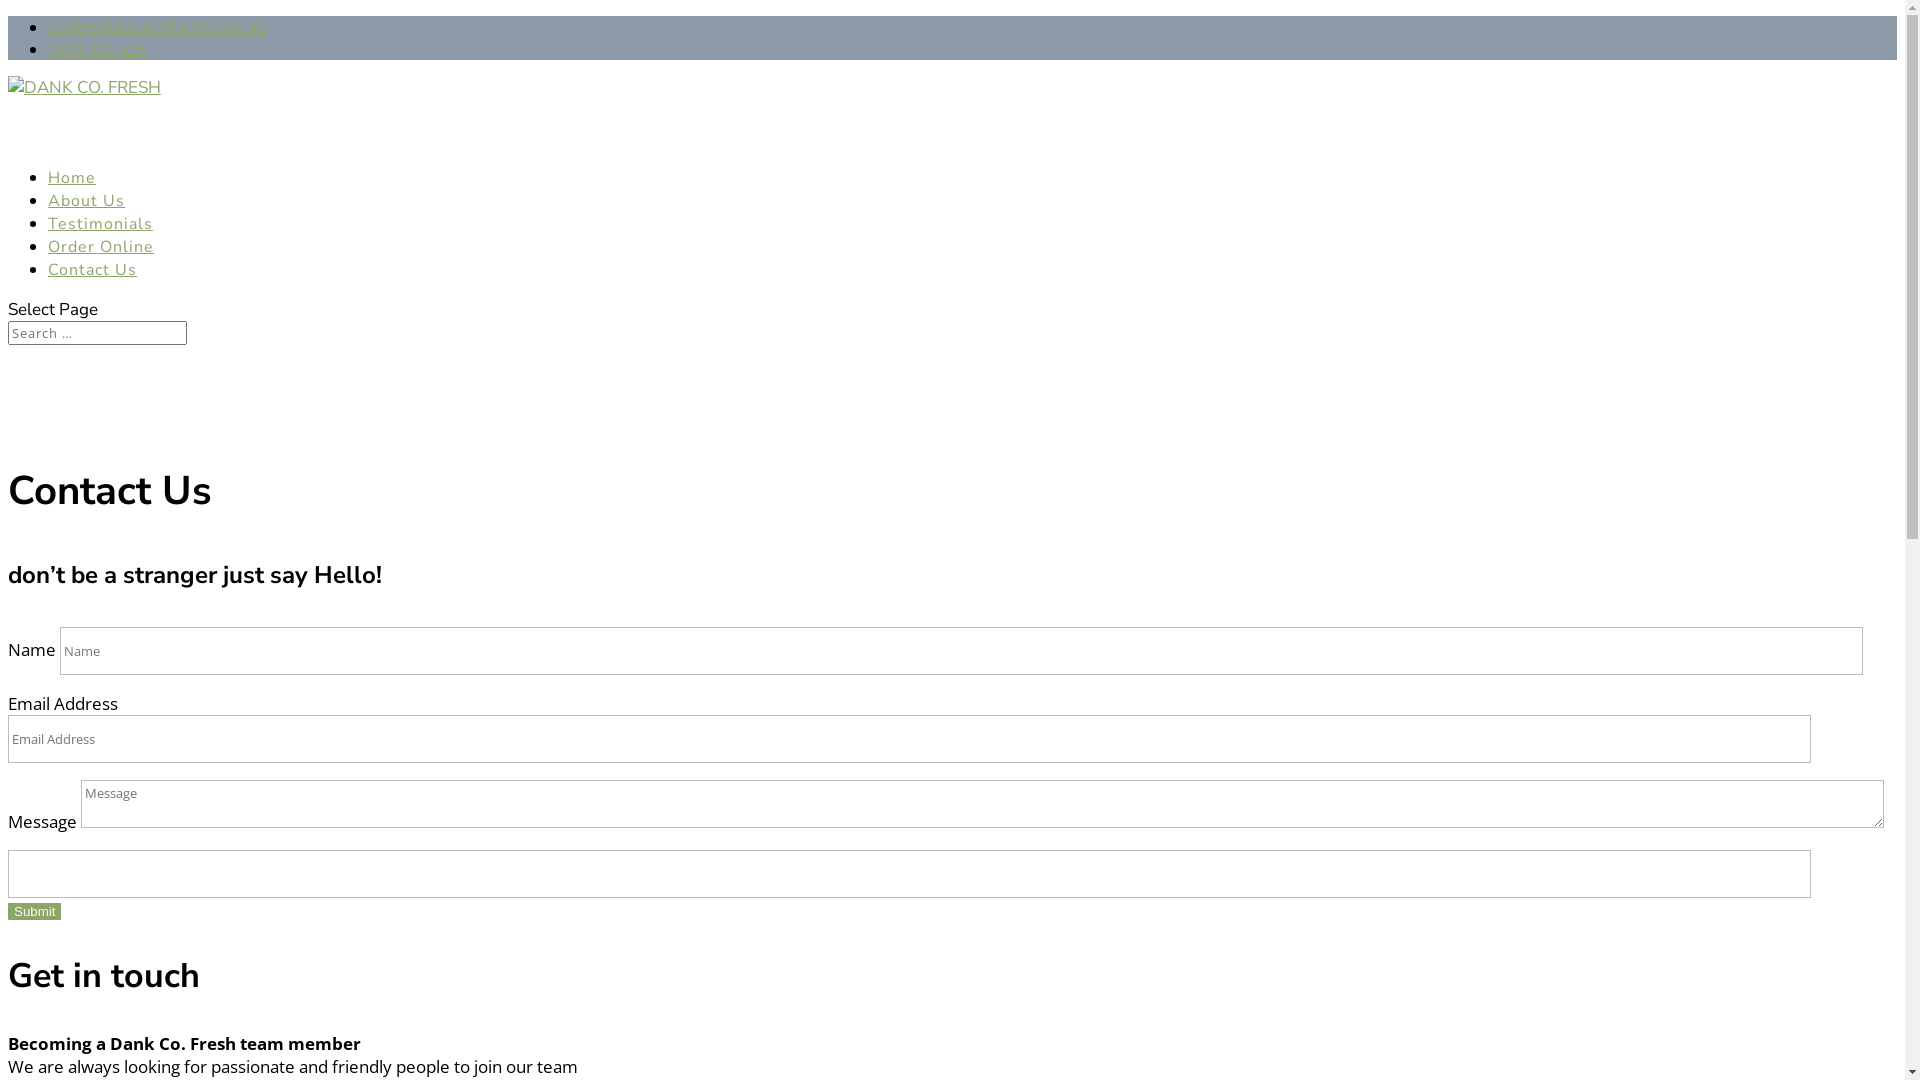 Image resolution: width=1920 pixels, height=1080 pixels. I want to click on Search for:, so click(98, 333).